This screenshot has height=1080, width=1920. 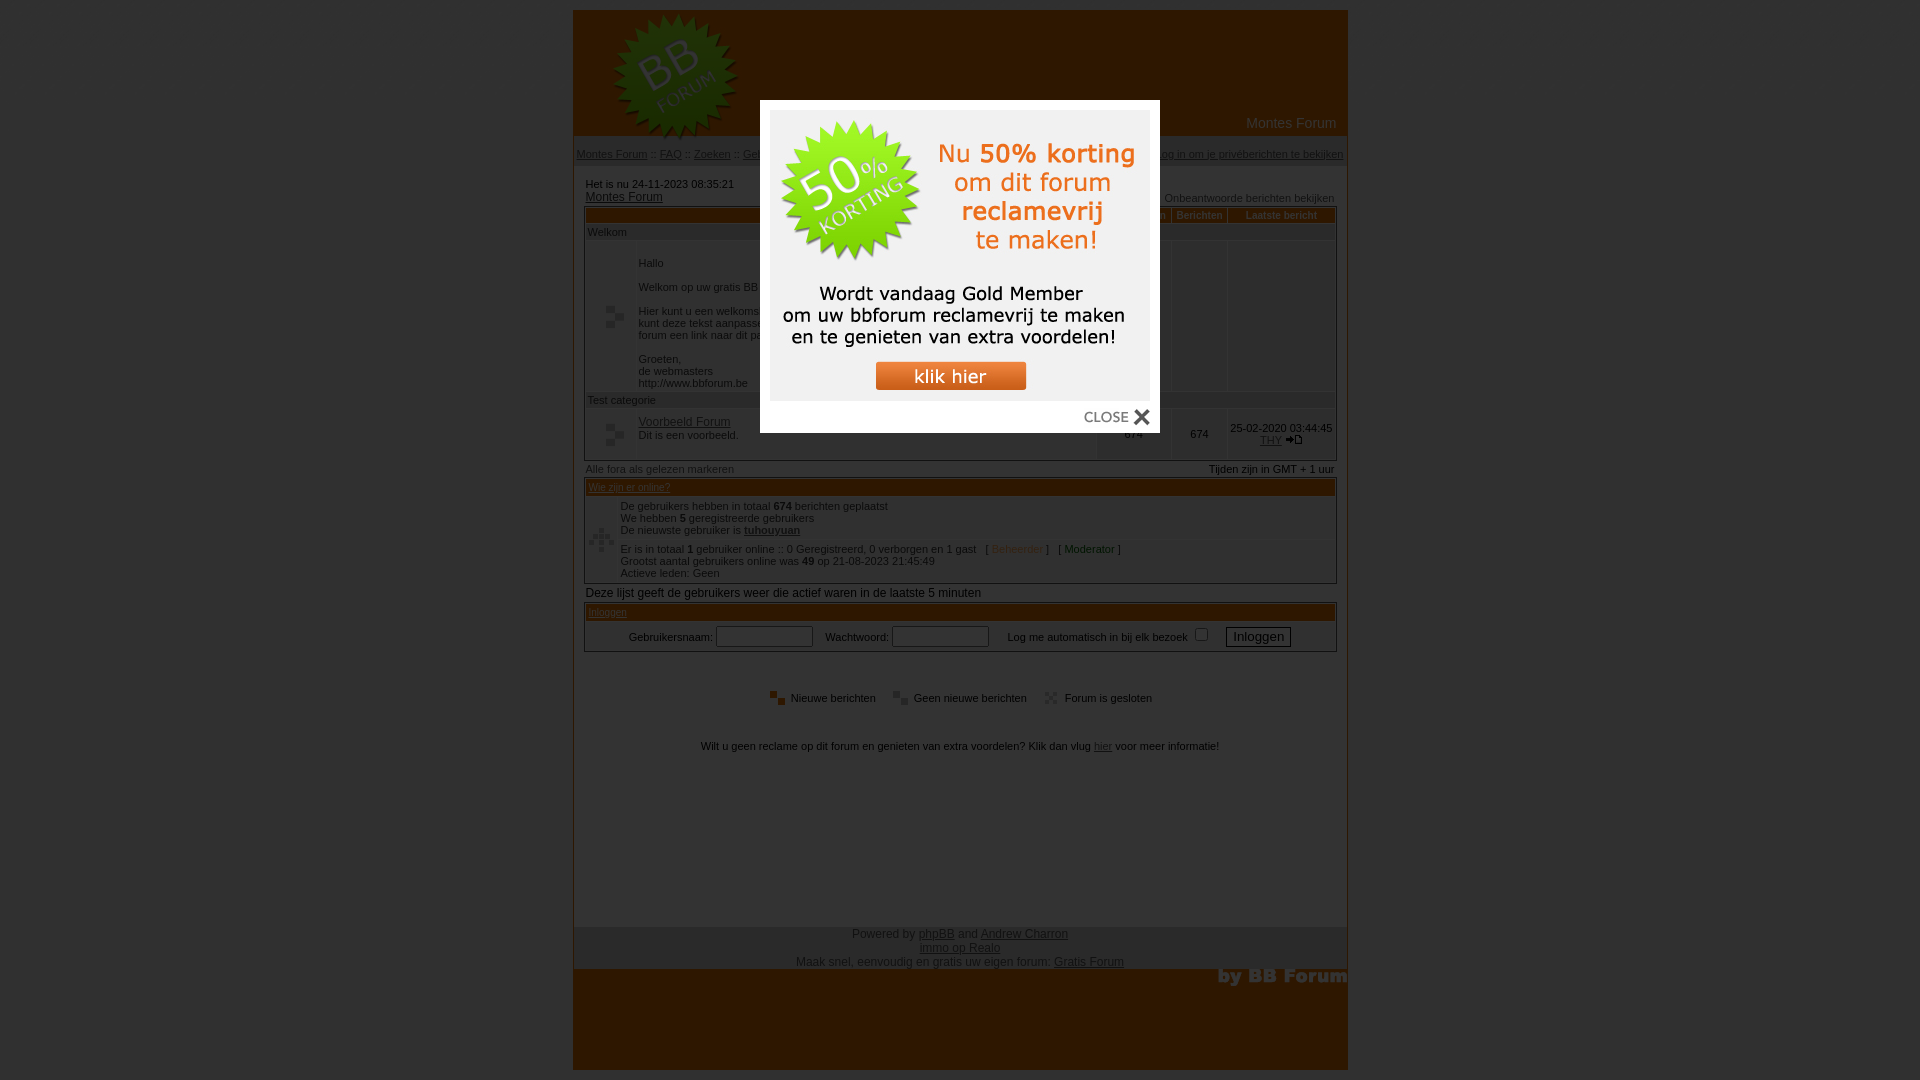 I want to click on tuhouyuan, so click(x=772, y=530).